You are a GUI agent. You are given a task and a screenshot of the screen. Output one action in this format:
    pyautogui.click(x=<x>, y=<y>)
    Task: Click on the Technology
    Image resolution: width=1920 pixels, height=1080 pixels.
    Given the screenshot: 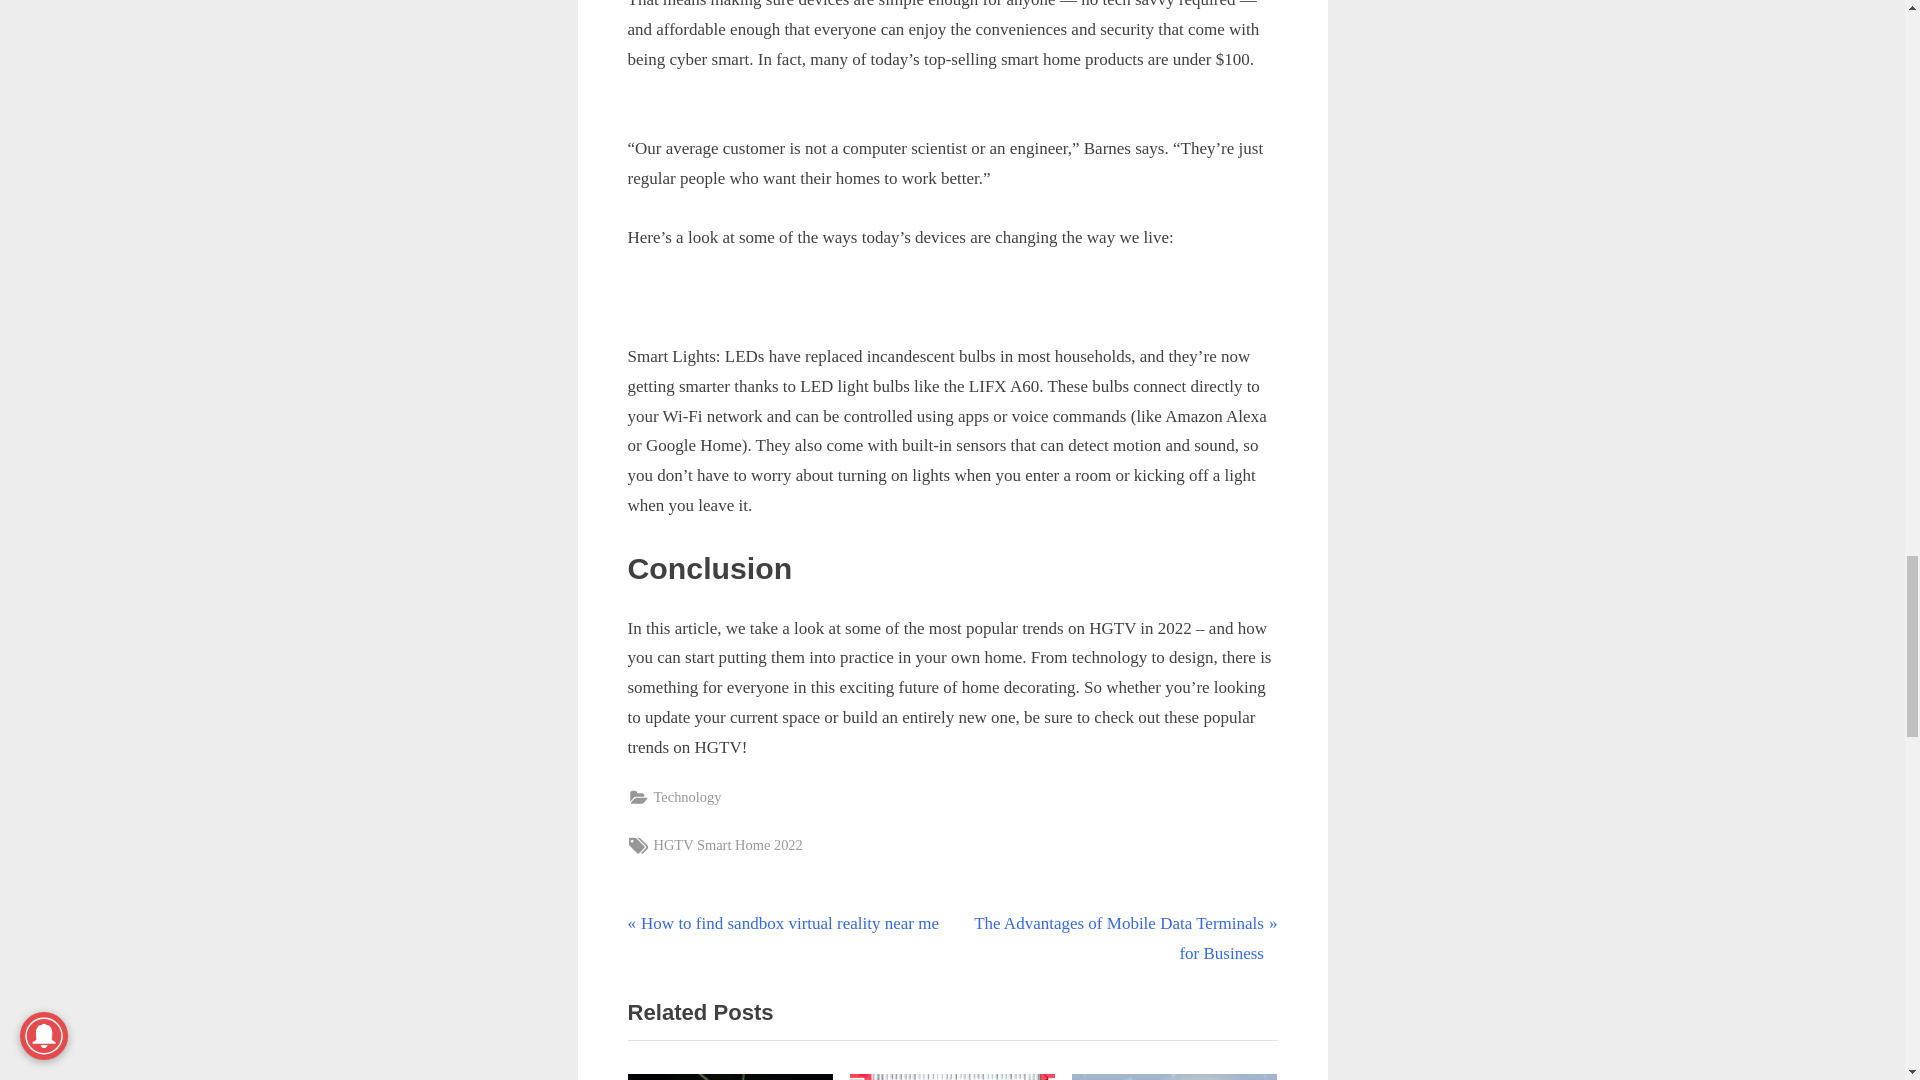 What is the action you would take?
    pyautogui.click(x=782, y=924)
    